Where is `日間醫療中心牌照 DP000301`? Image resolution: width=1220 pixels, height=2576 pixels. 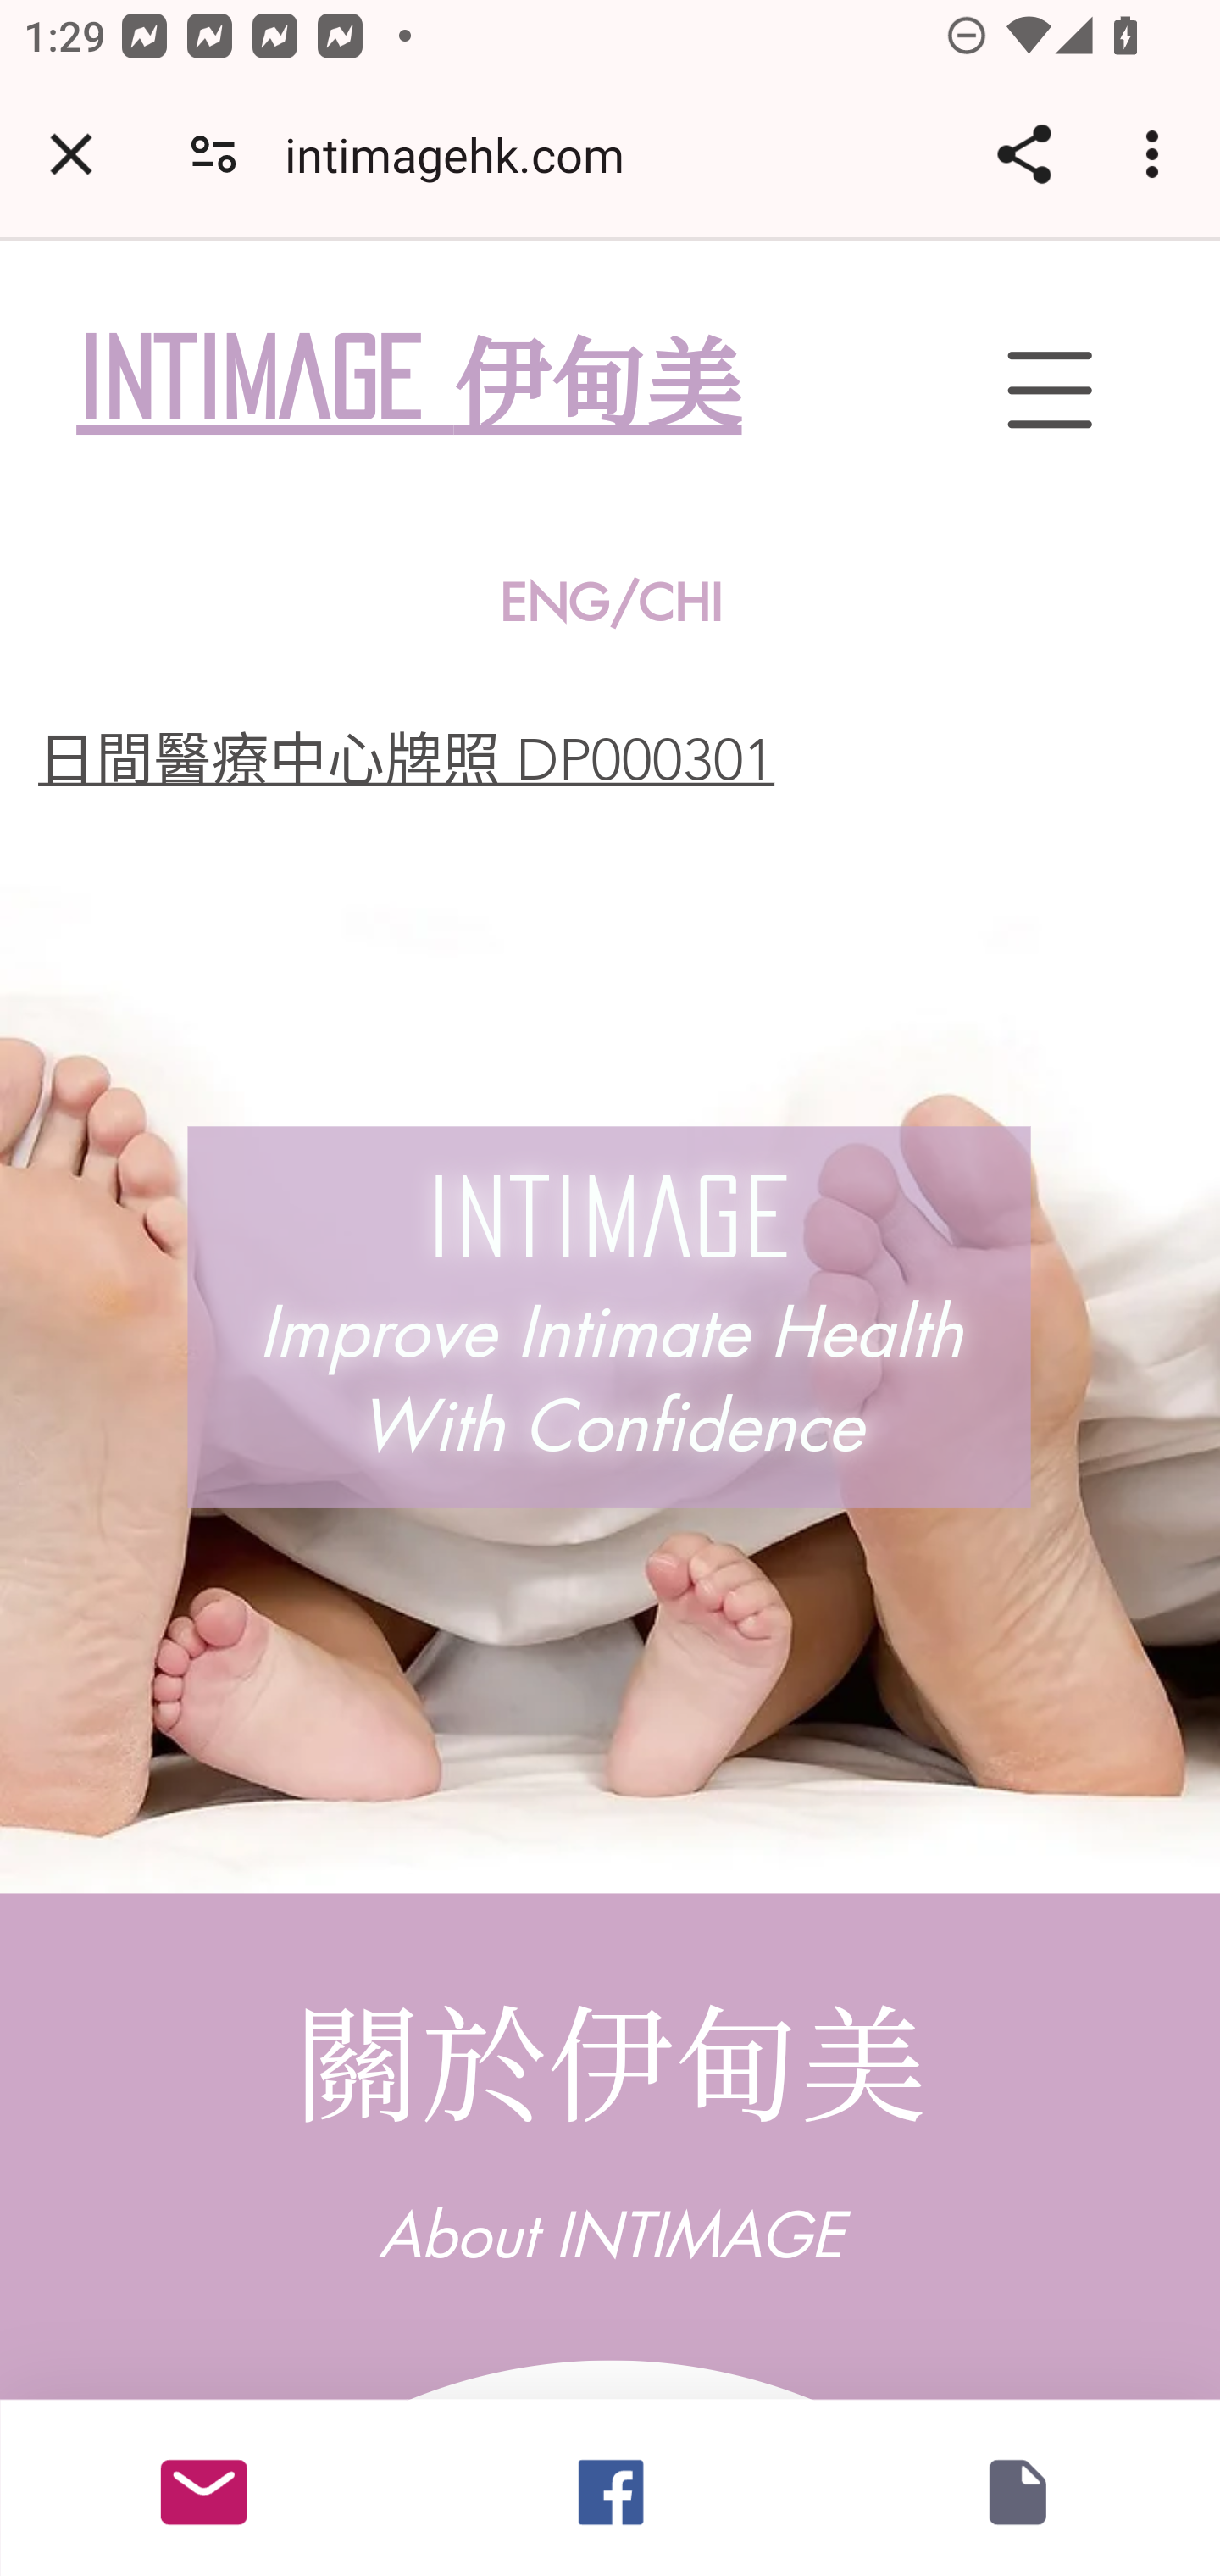 日間醫療中心牌照 DP000301 is located at coordinates (406, 759).